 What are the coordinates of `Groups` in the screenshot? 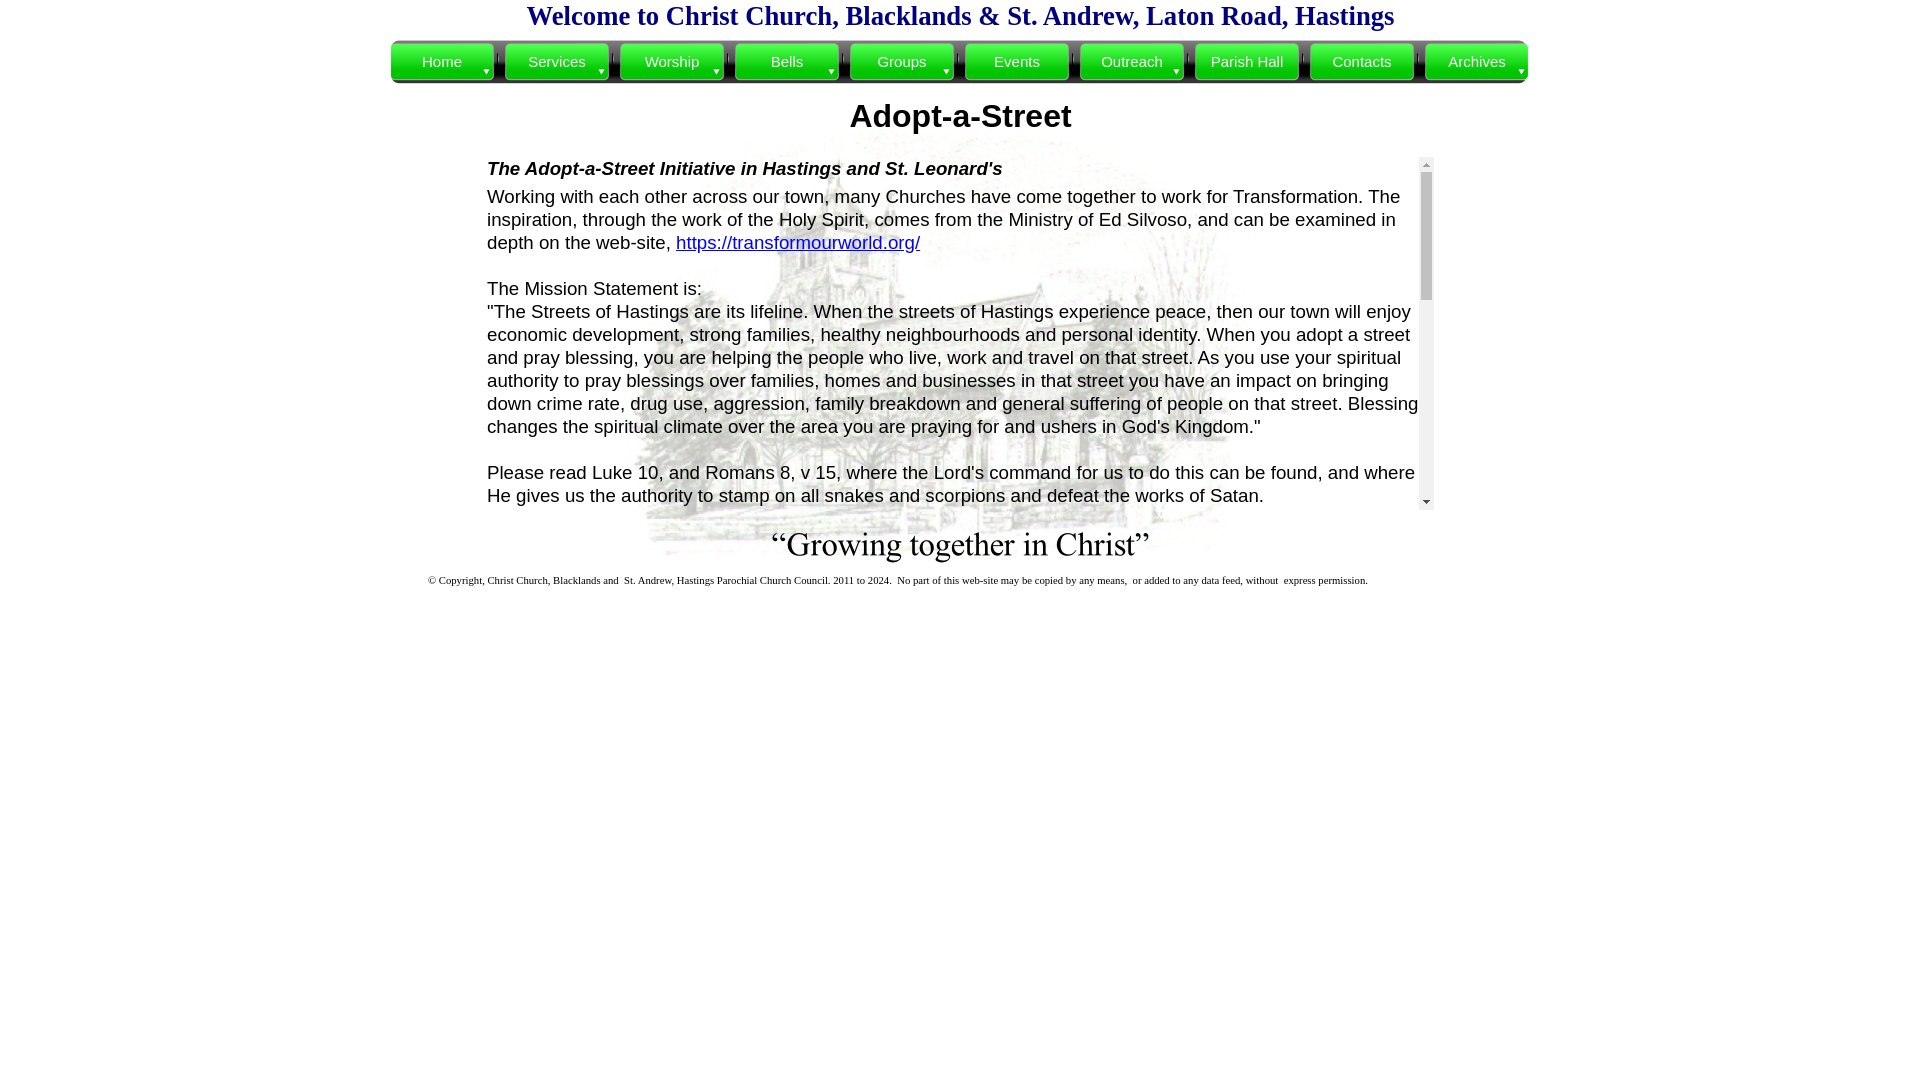 It's located at (902, 62).